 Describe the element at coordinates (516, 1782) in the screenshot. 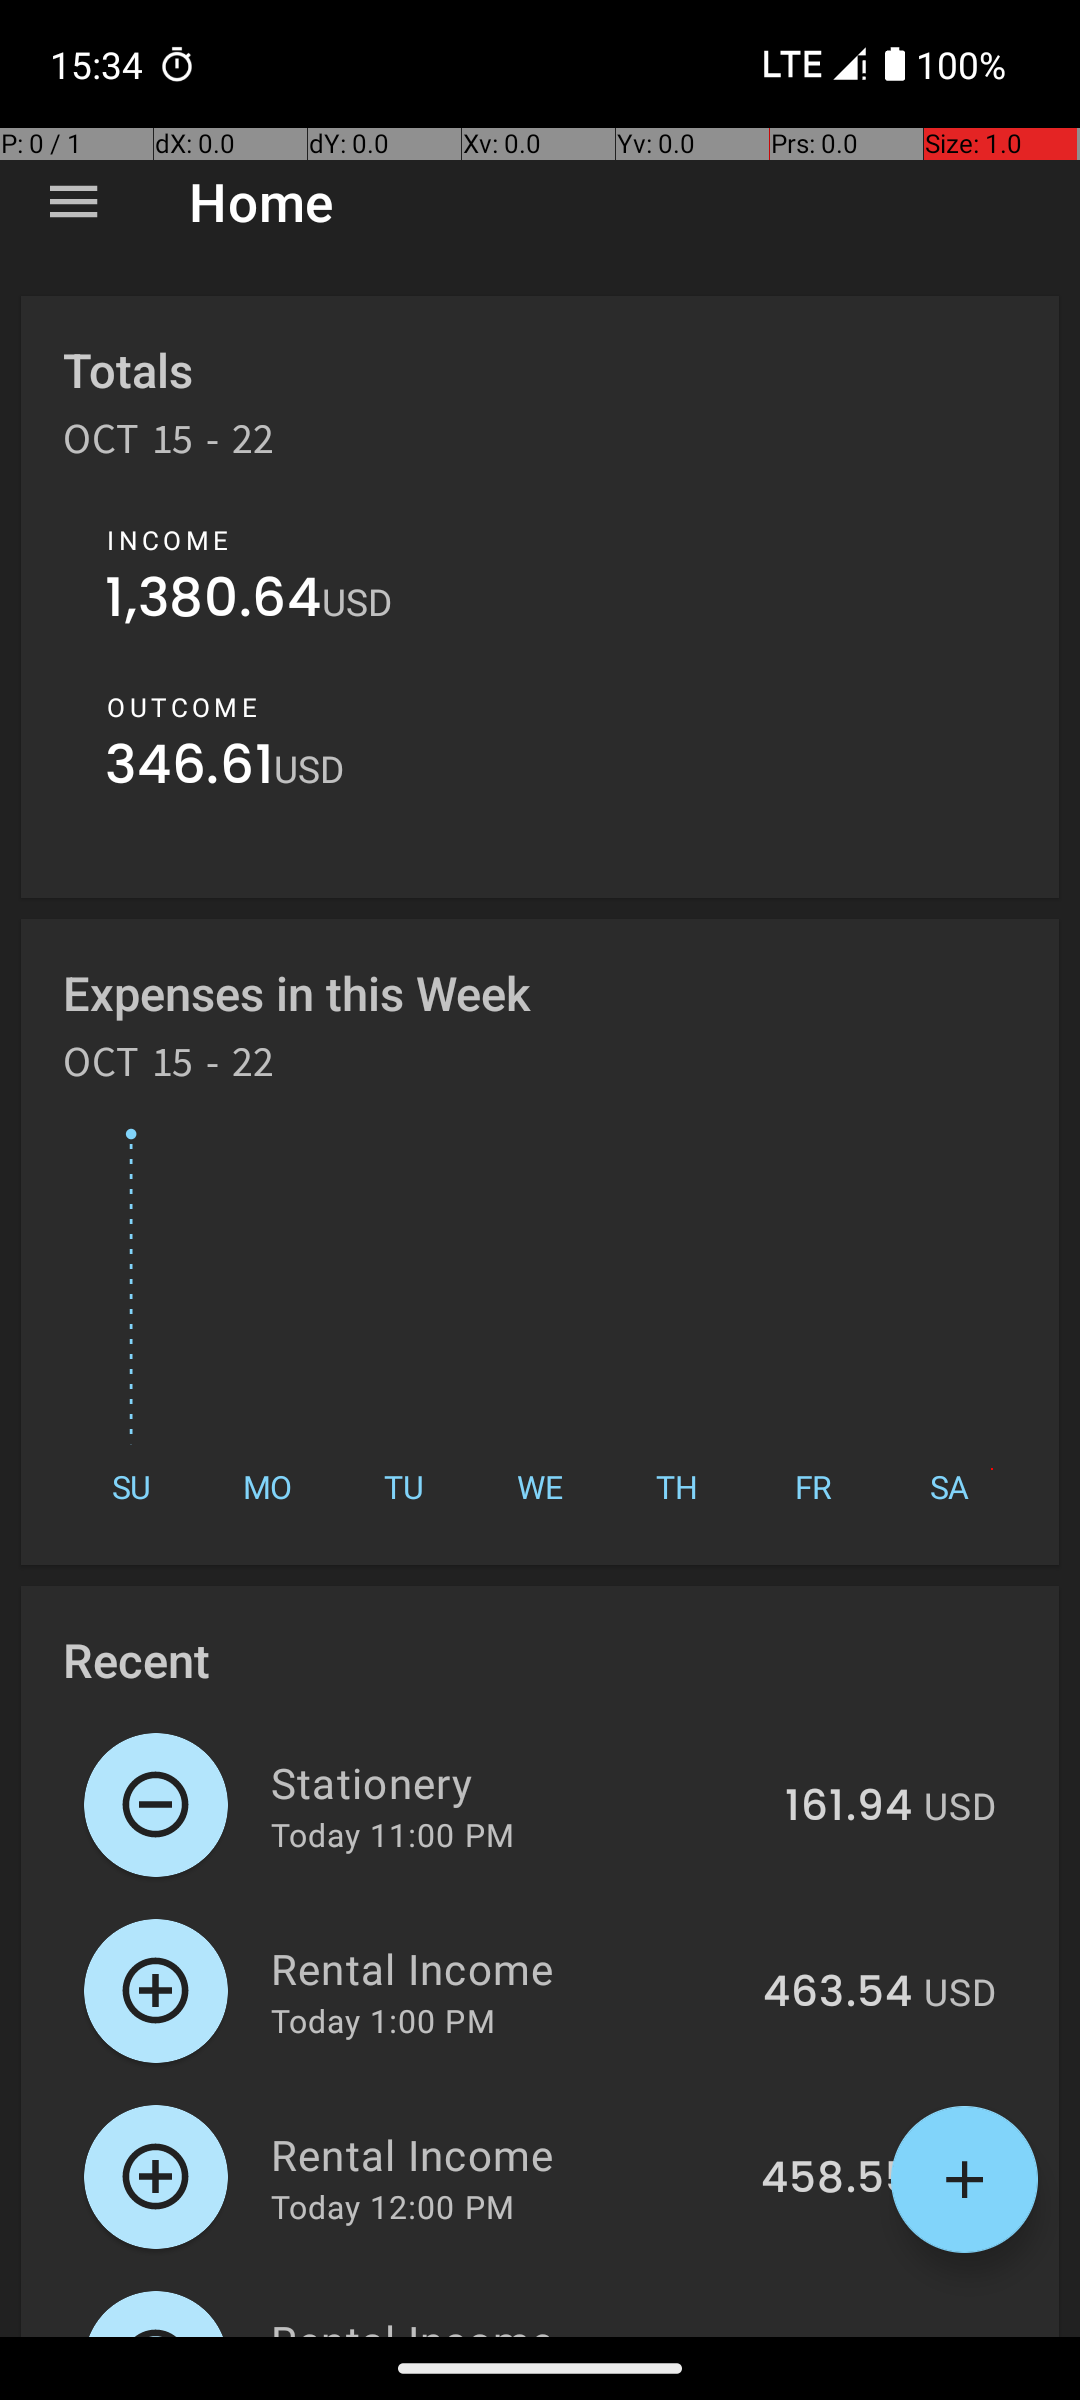

I see `Stationery` at that location.